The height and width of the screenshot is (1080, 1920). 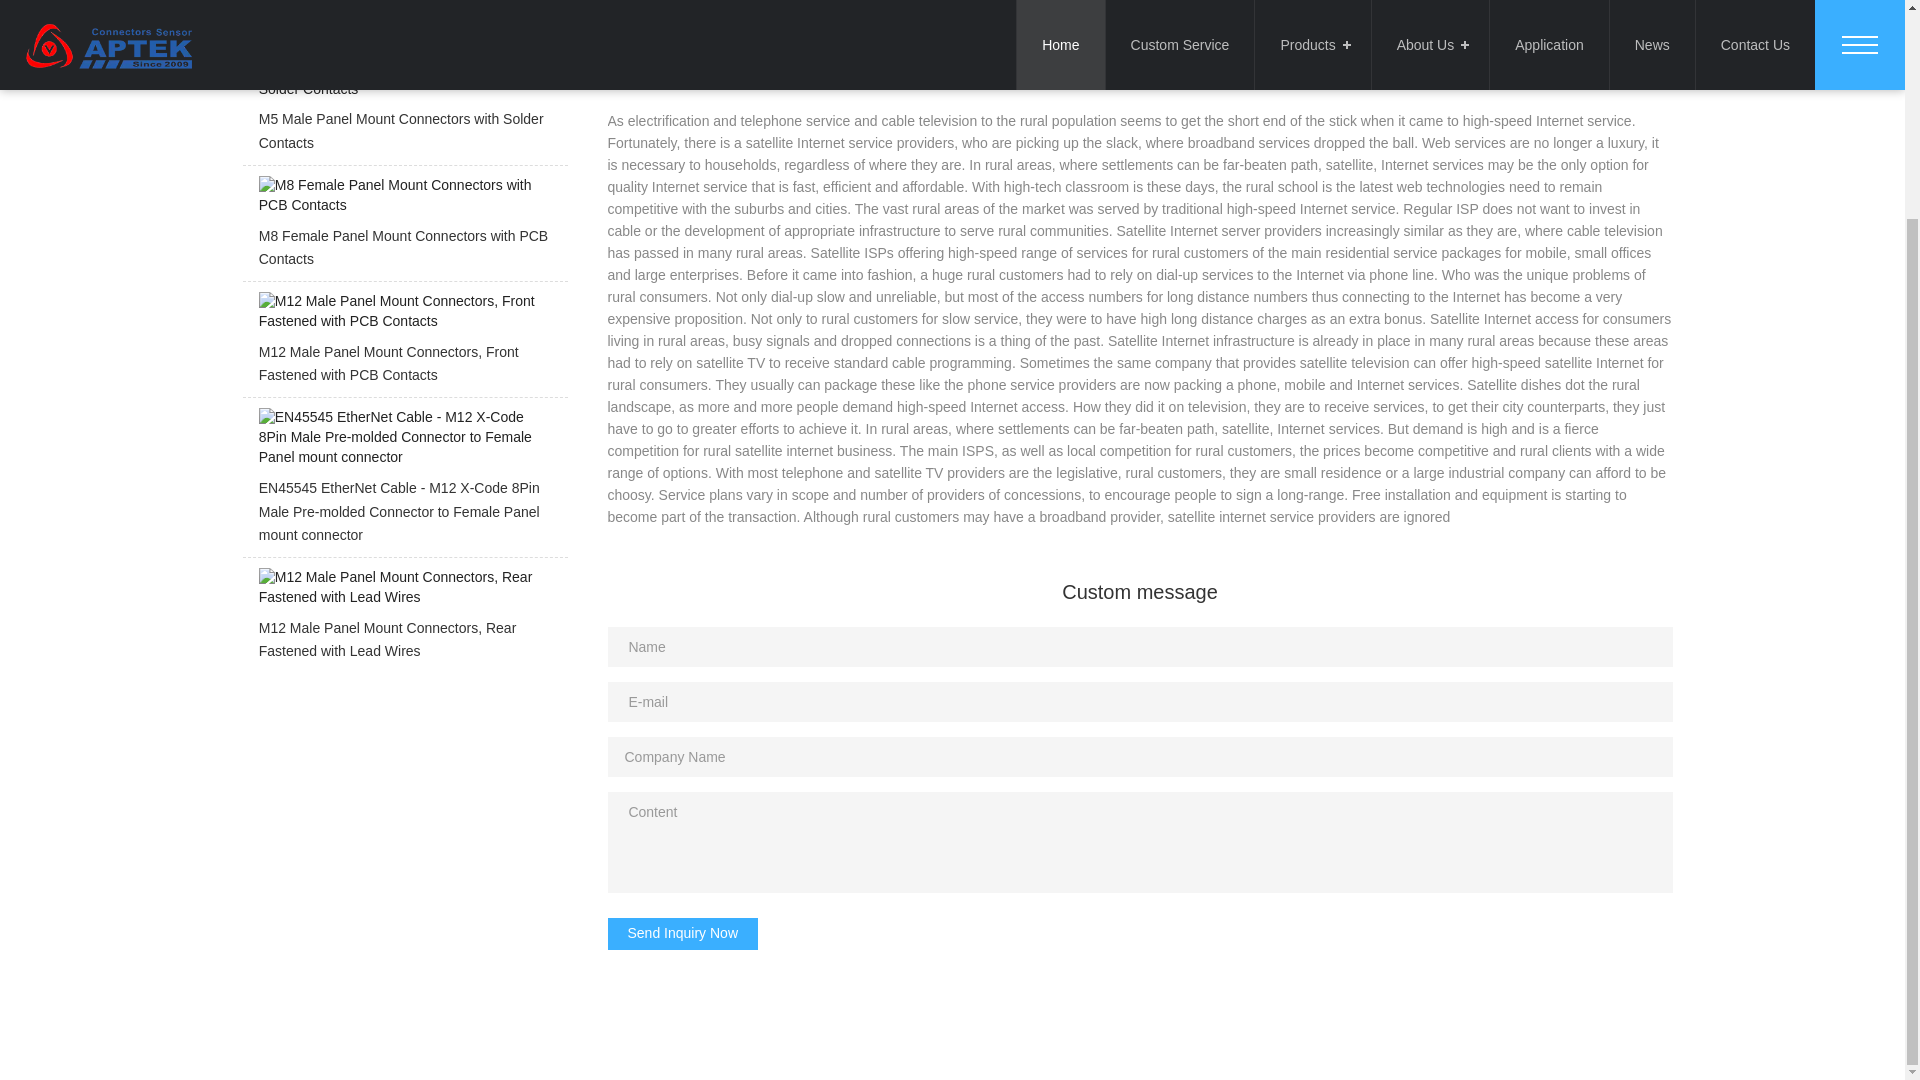 What do you see at coordinates (404, 112) in the screenshot?
I see `M5 Male Panel Mount Connectors with Solder Contacts` at bounding box center [404, 112].